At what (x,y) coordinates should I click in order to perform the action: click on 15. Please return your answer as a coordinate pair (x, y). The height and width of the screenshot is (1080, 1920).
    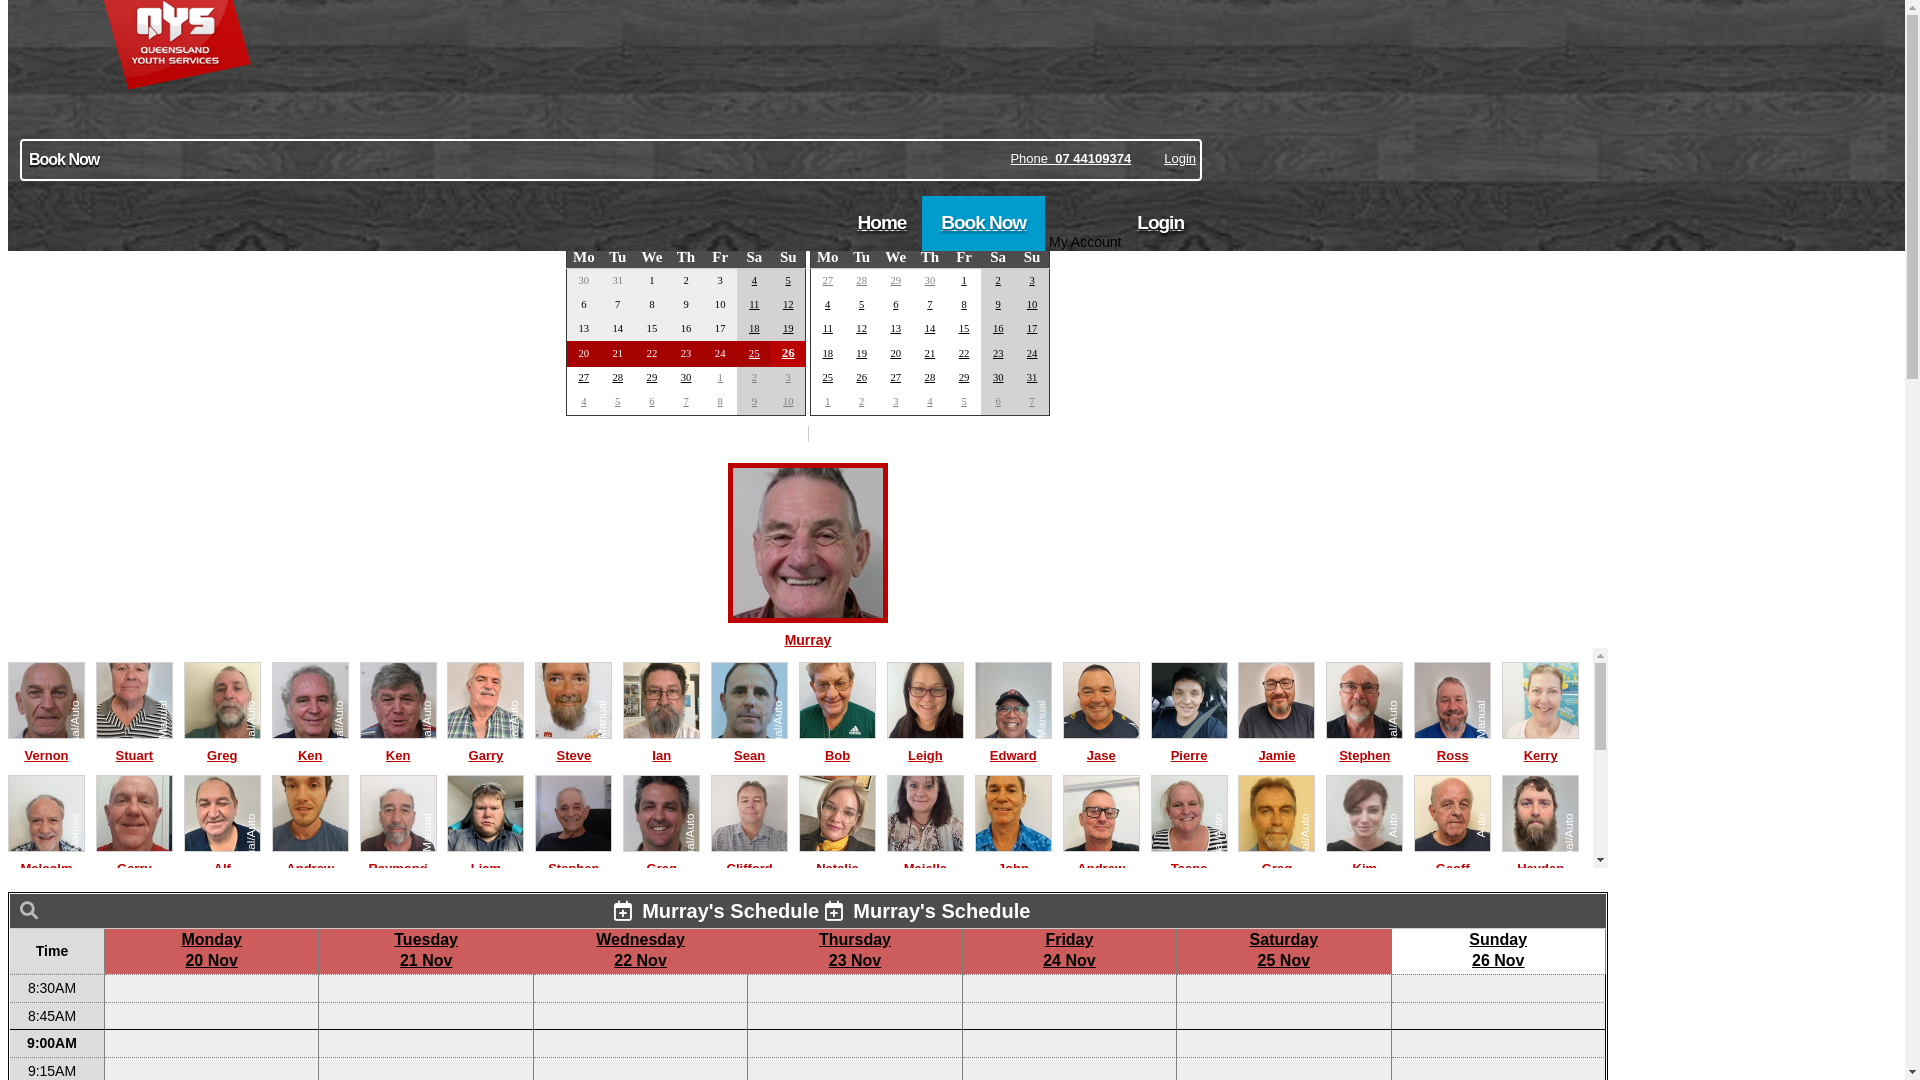
    Looking at the image, I should click on (964, 328).